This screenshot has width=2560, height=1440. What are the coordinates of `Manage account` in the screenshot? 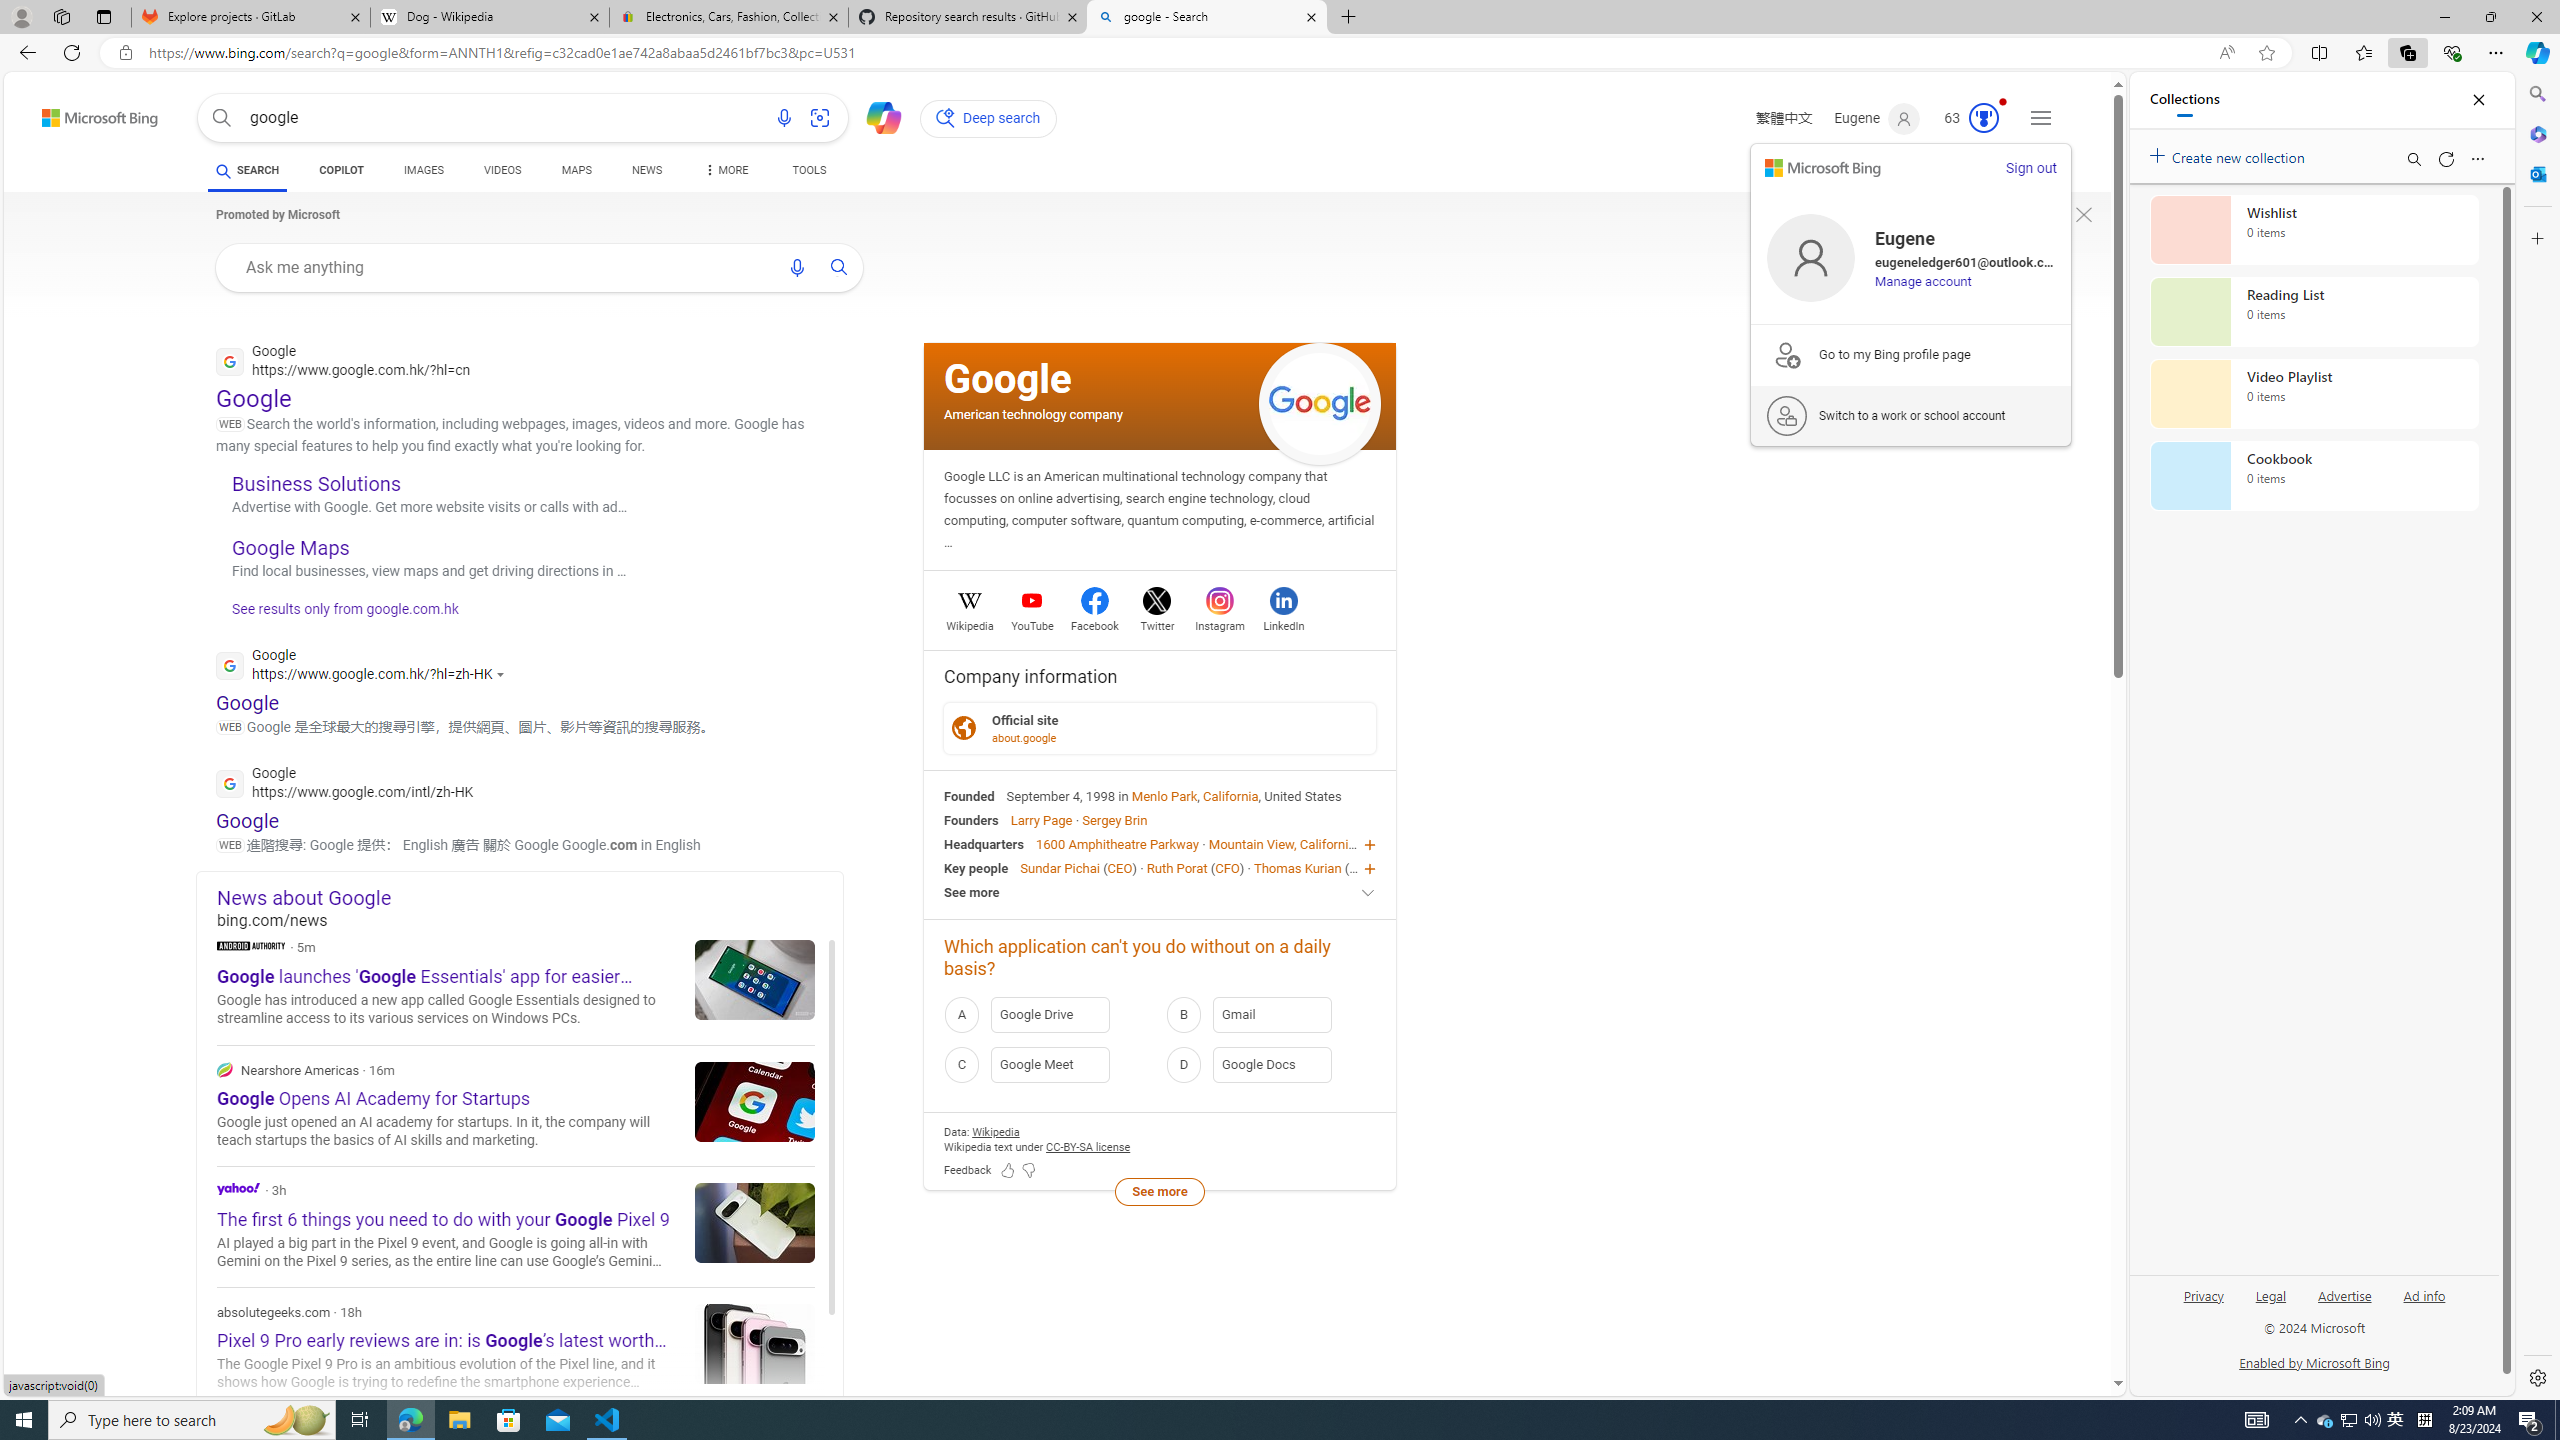 It's located at (1922, 281).